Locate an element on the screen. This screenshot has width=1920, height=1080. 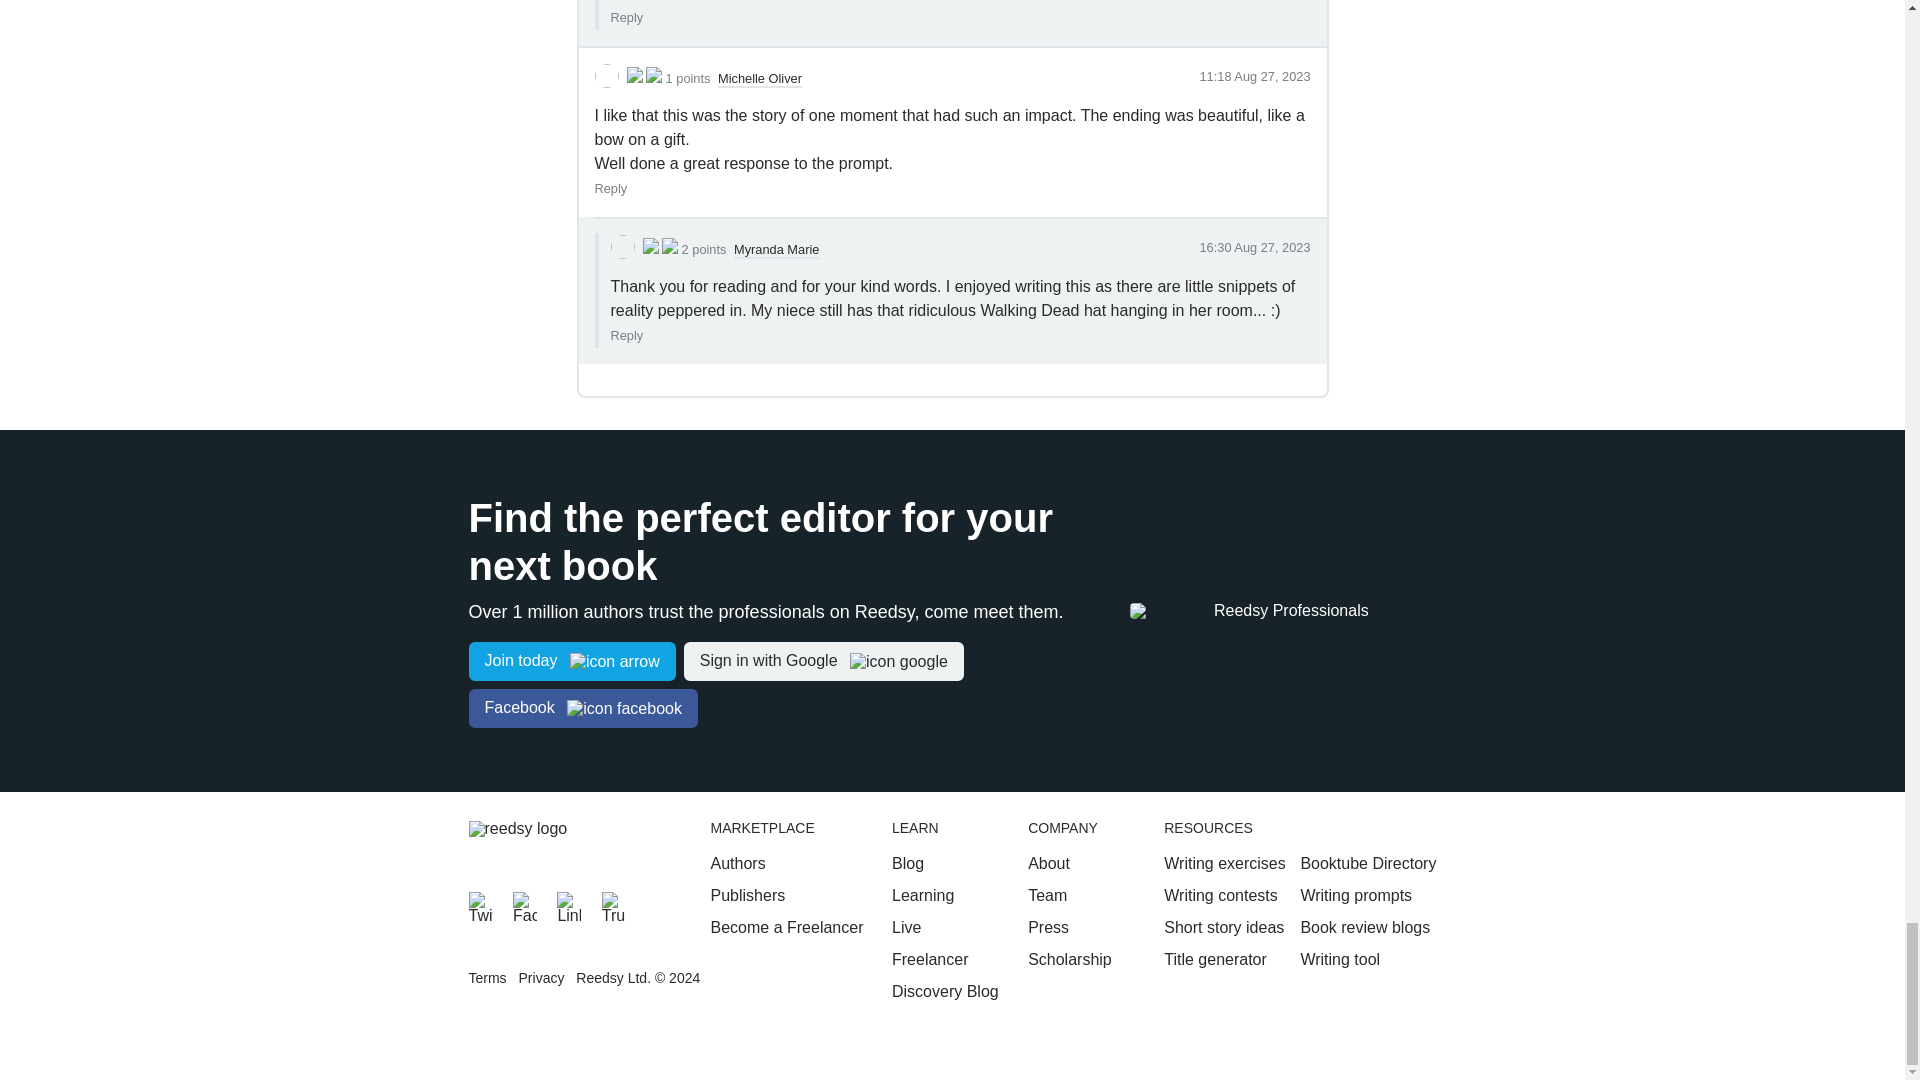
Twitter is located at coordinates (480, 904).